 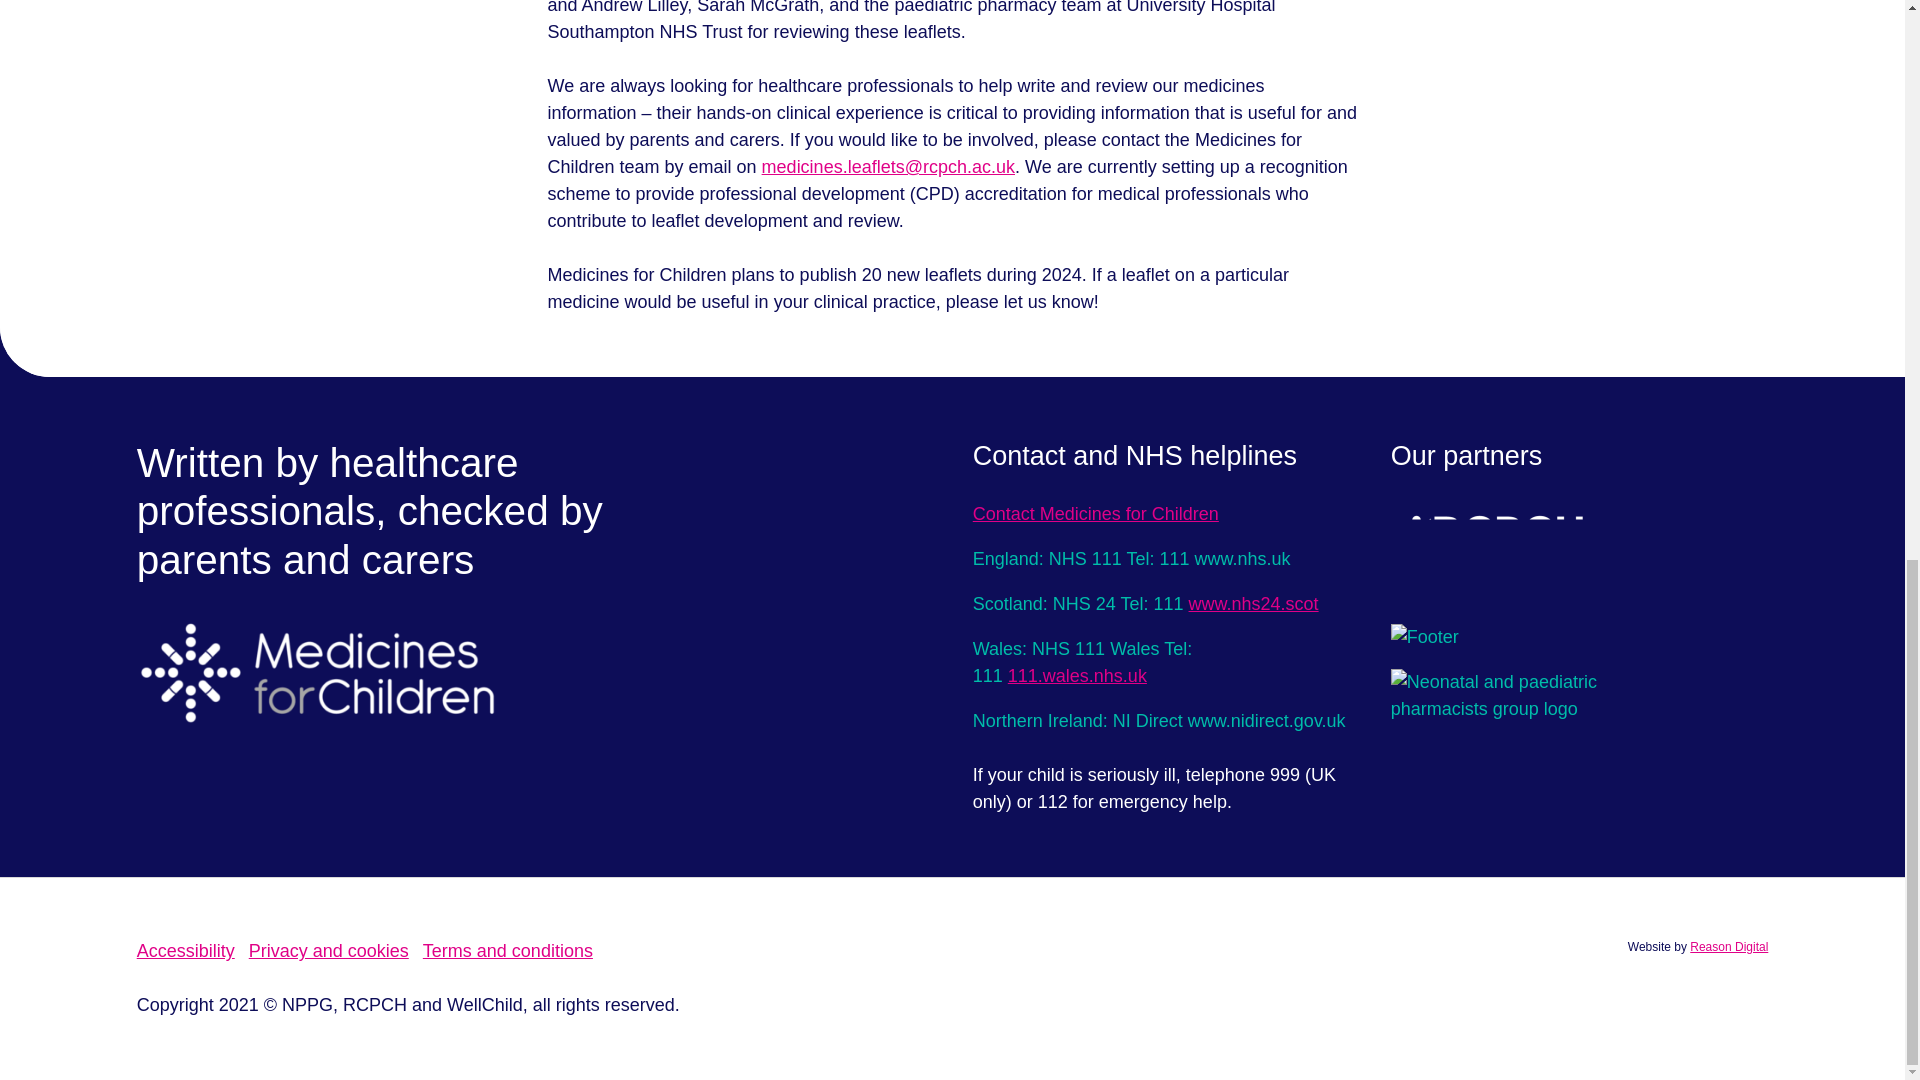 I want to click on 111.wales.nhs.uk, so click(x=1077, y=676).